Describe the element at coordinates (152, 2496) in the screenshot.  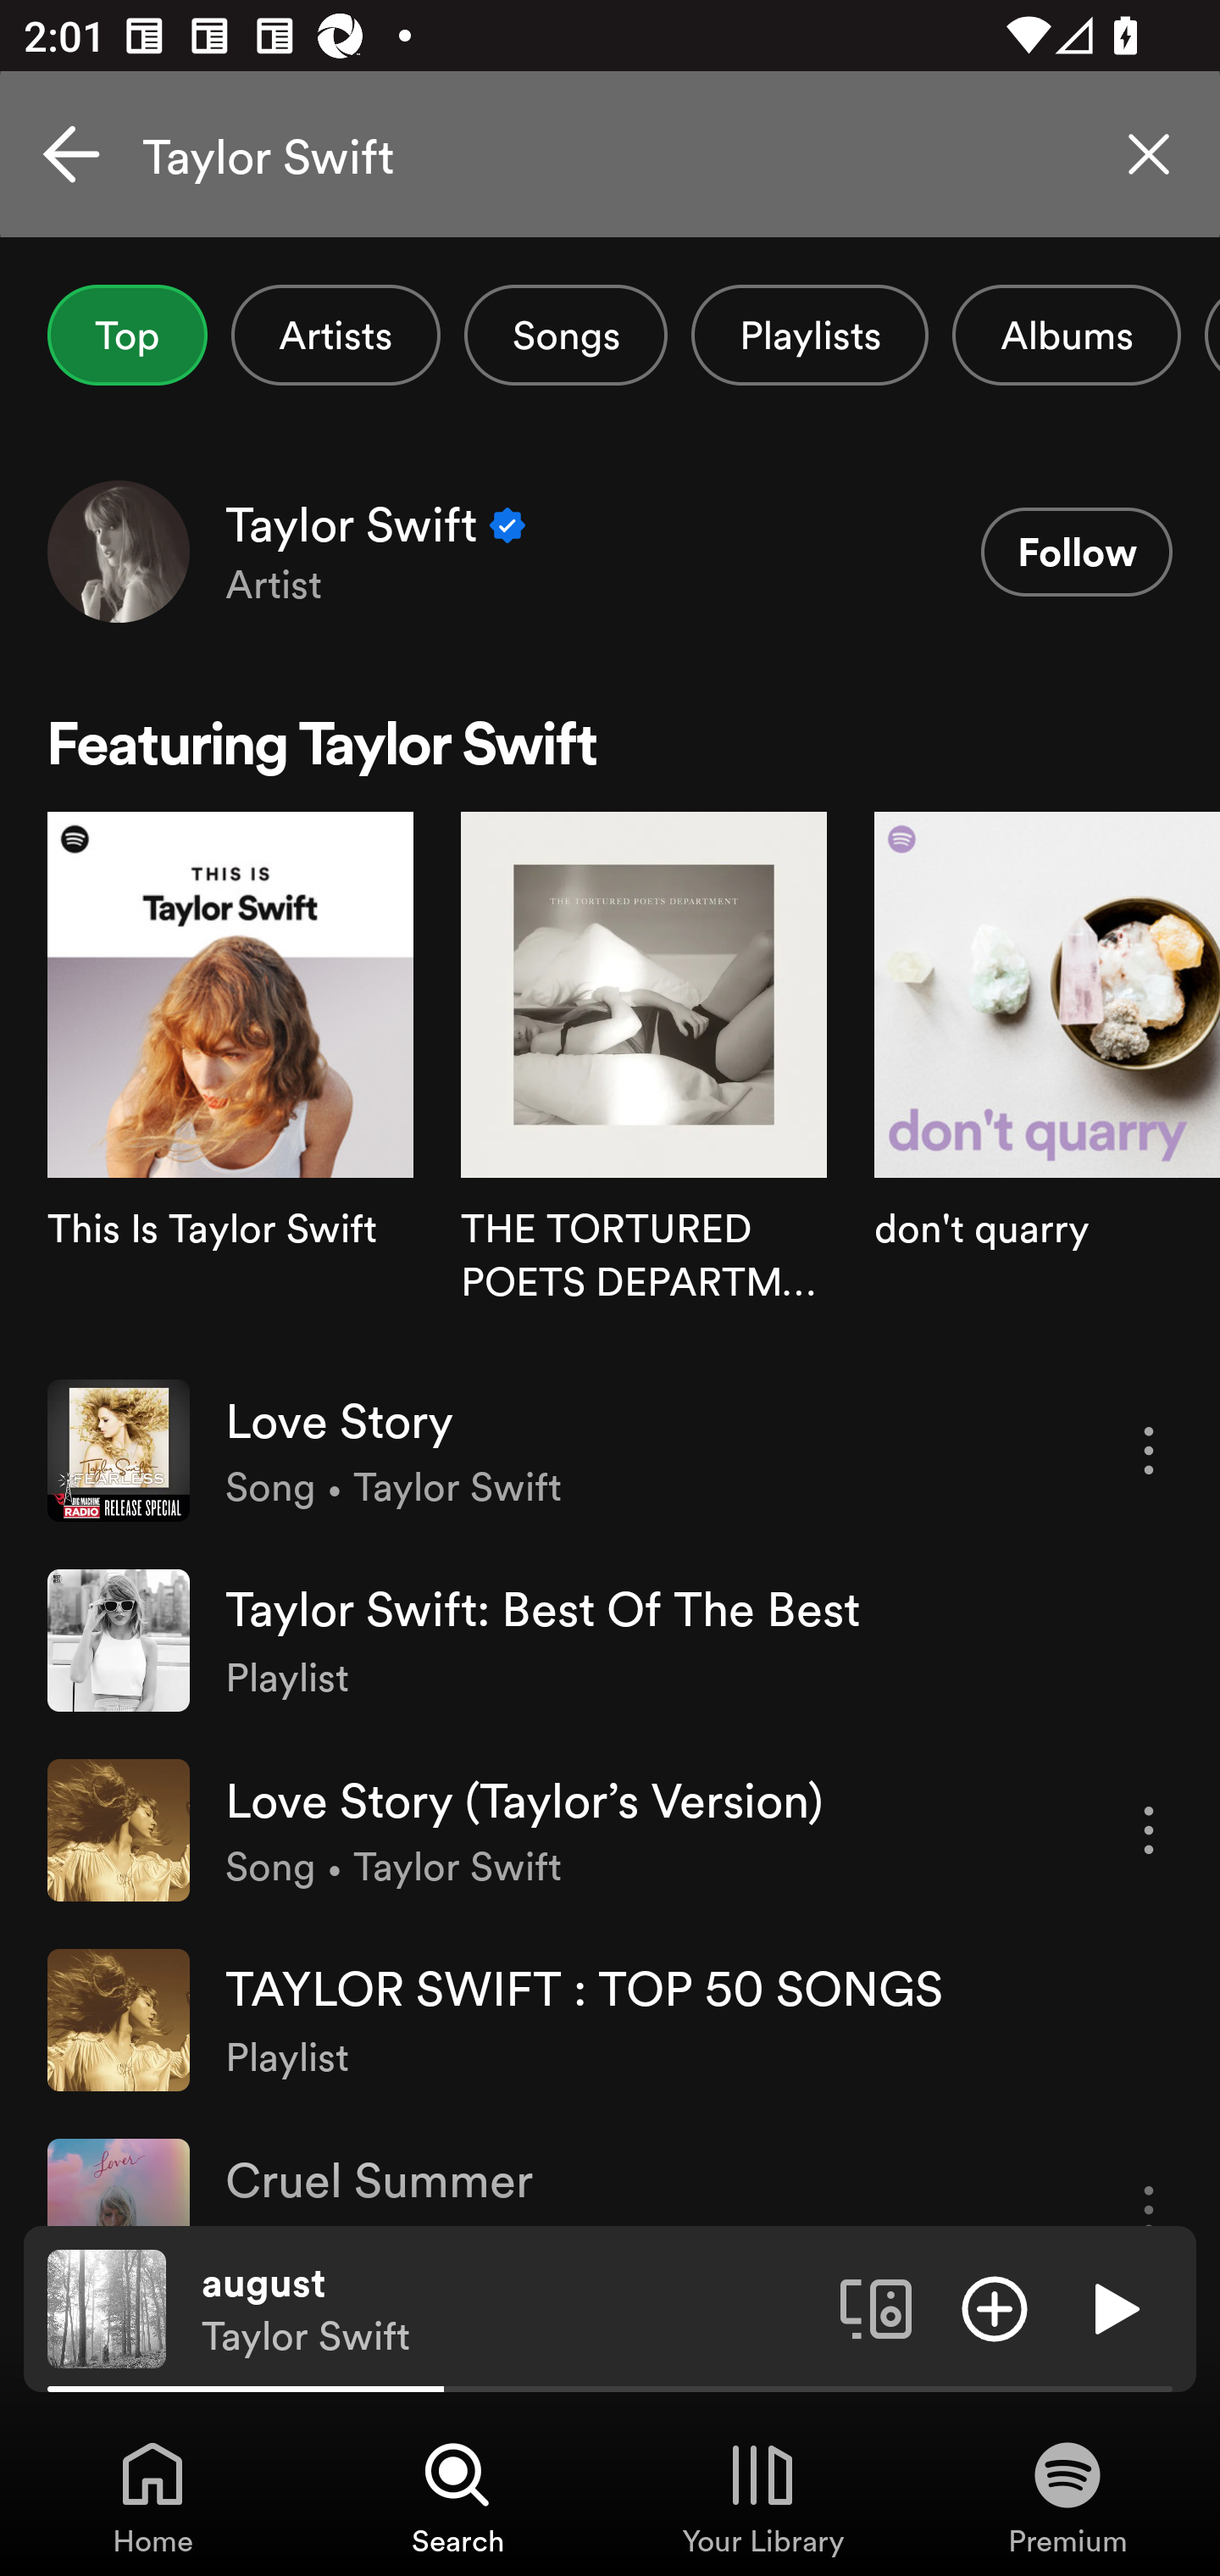
I see `Home, Tab 1 of 4 Home Home` at that location.